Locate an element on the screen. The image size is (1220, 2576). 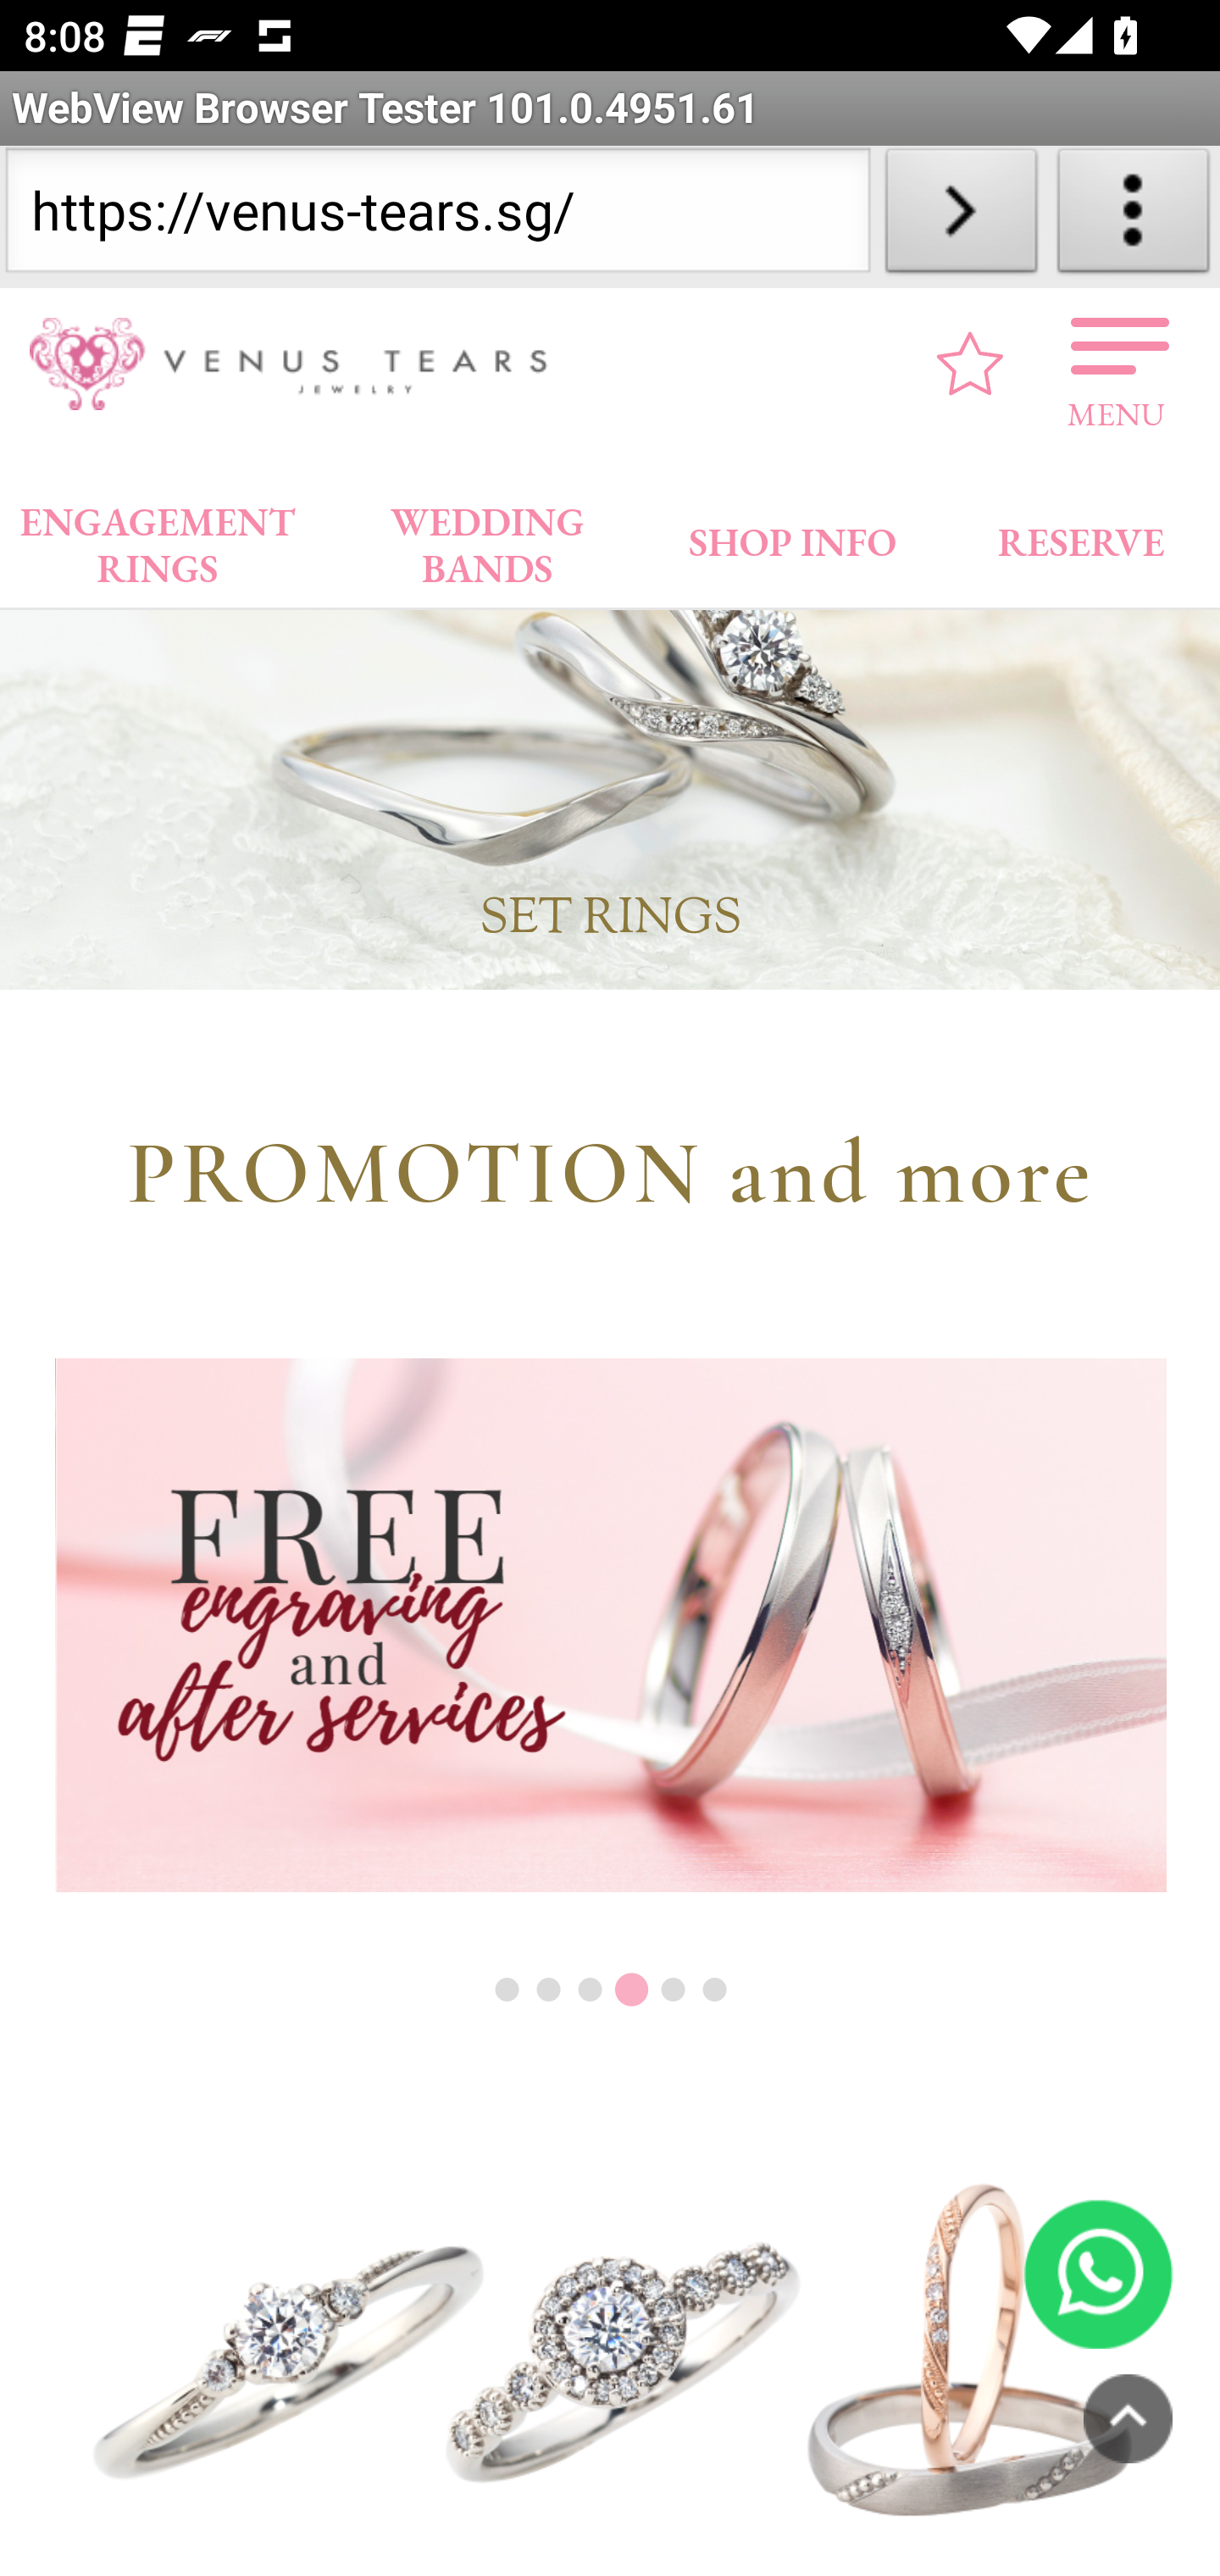
6585184875 is located at coordinates (1098, 2276).